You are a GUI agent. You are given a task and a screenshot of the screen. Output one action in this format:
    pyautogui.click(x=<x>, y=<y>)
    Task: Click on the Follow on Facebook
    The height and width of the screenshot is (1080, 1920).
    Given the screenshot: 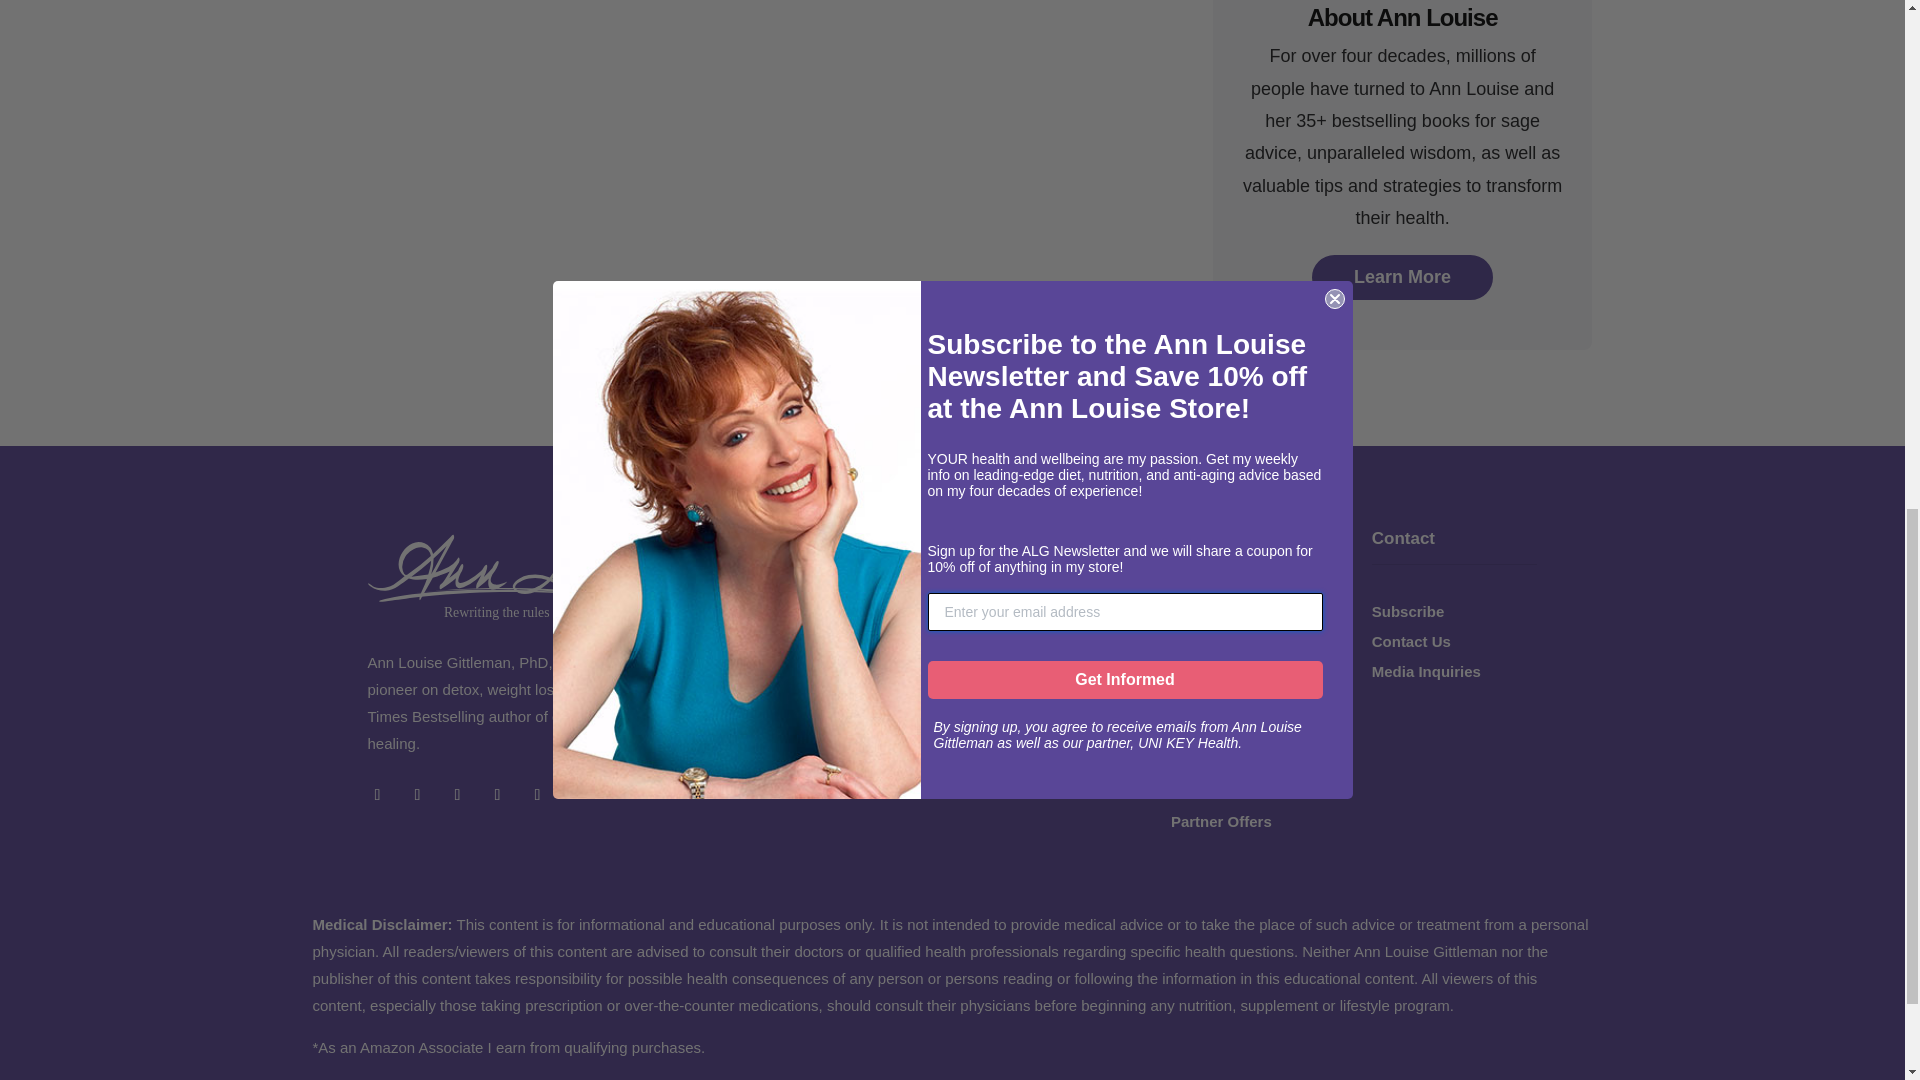 What is the action you would take?
    pyautogui.click(x=378, y=794)
    